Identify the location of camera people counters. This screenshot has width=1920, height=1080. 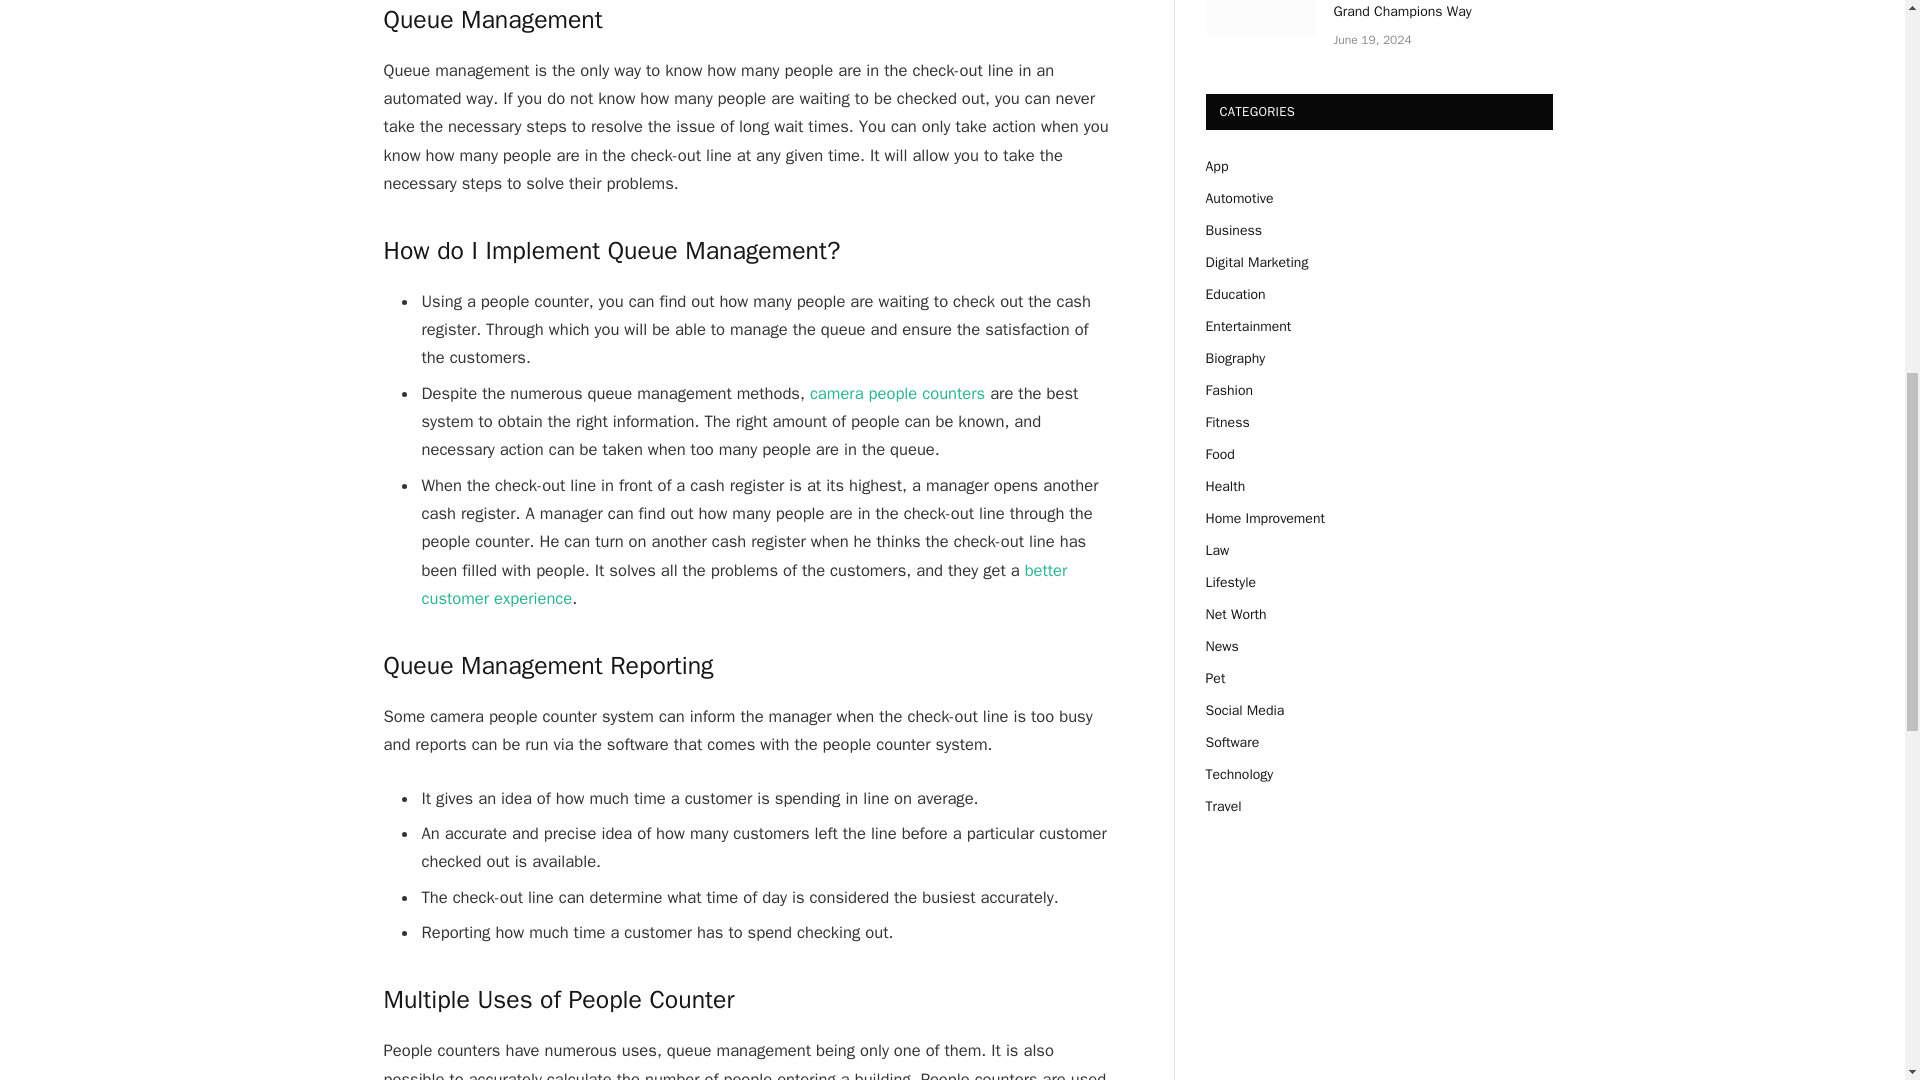
(897, 393).